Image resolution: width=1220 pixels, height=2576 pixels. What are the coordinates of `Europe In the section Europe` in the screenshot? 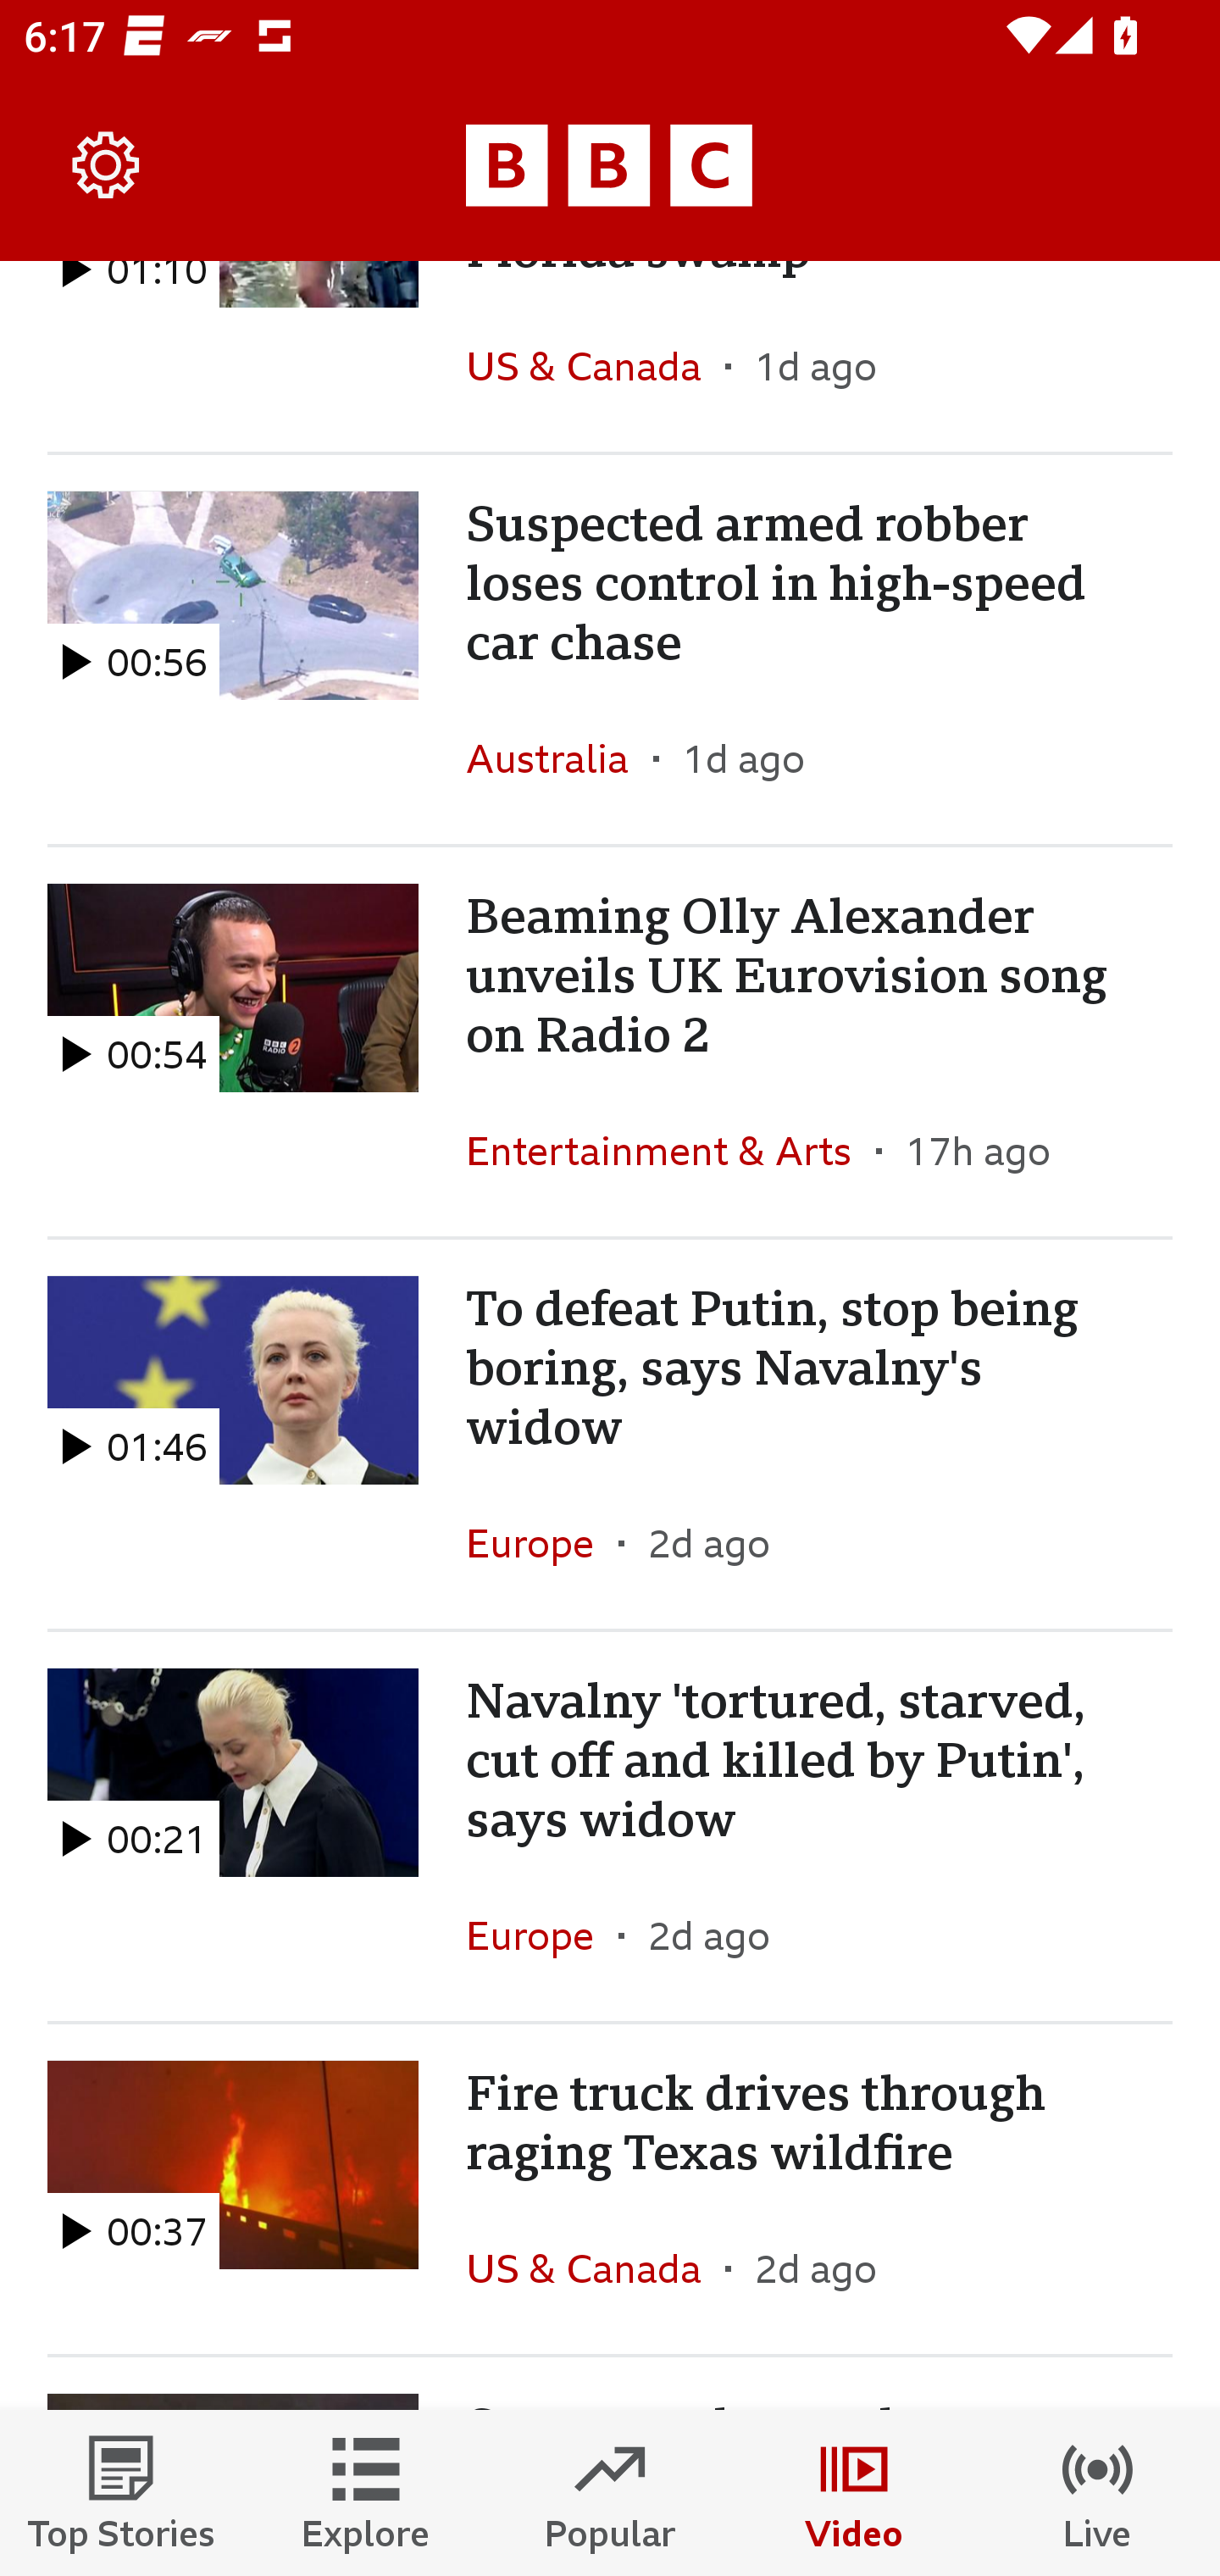 It's located at (542, 1935).